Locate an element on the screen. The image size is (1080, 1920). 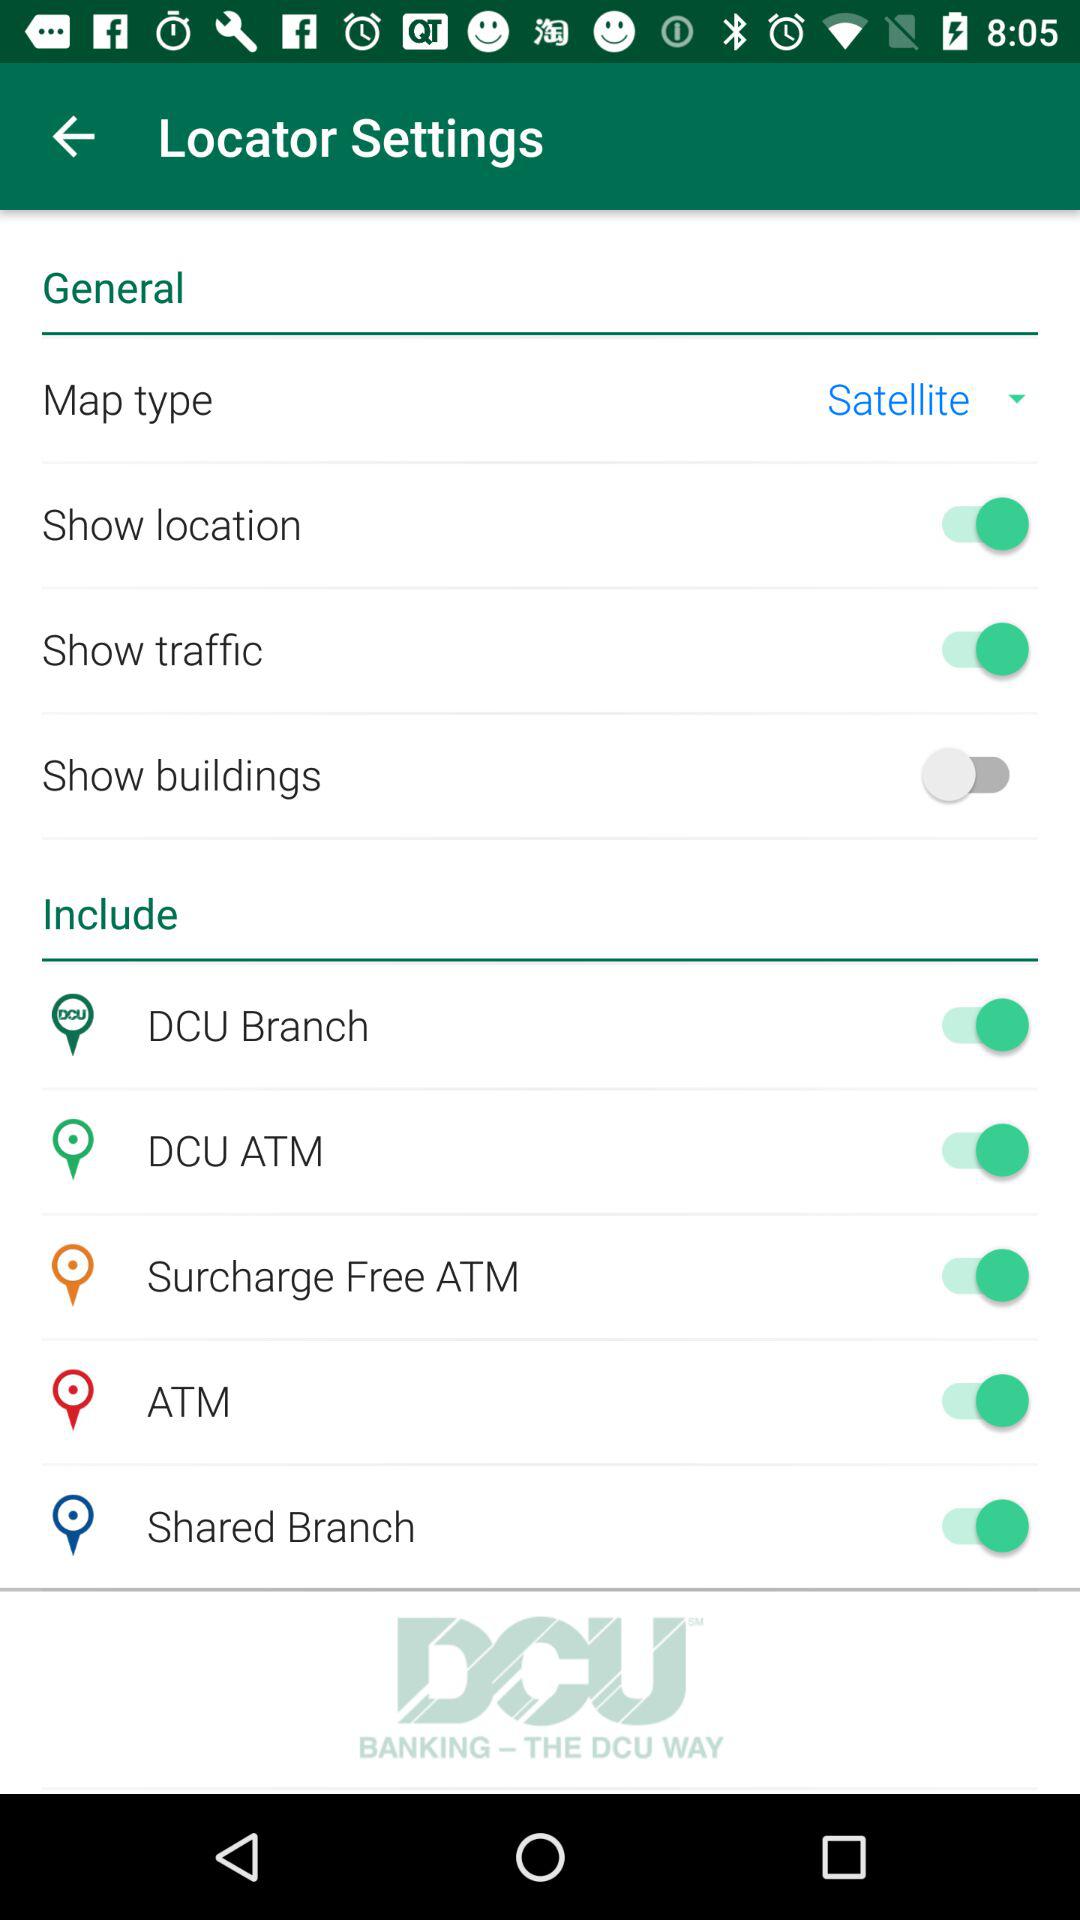
dcubranch is located at coordinates (976, 1024).